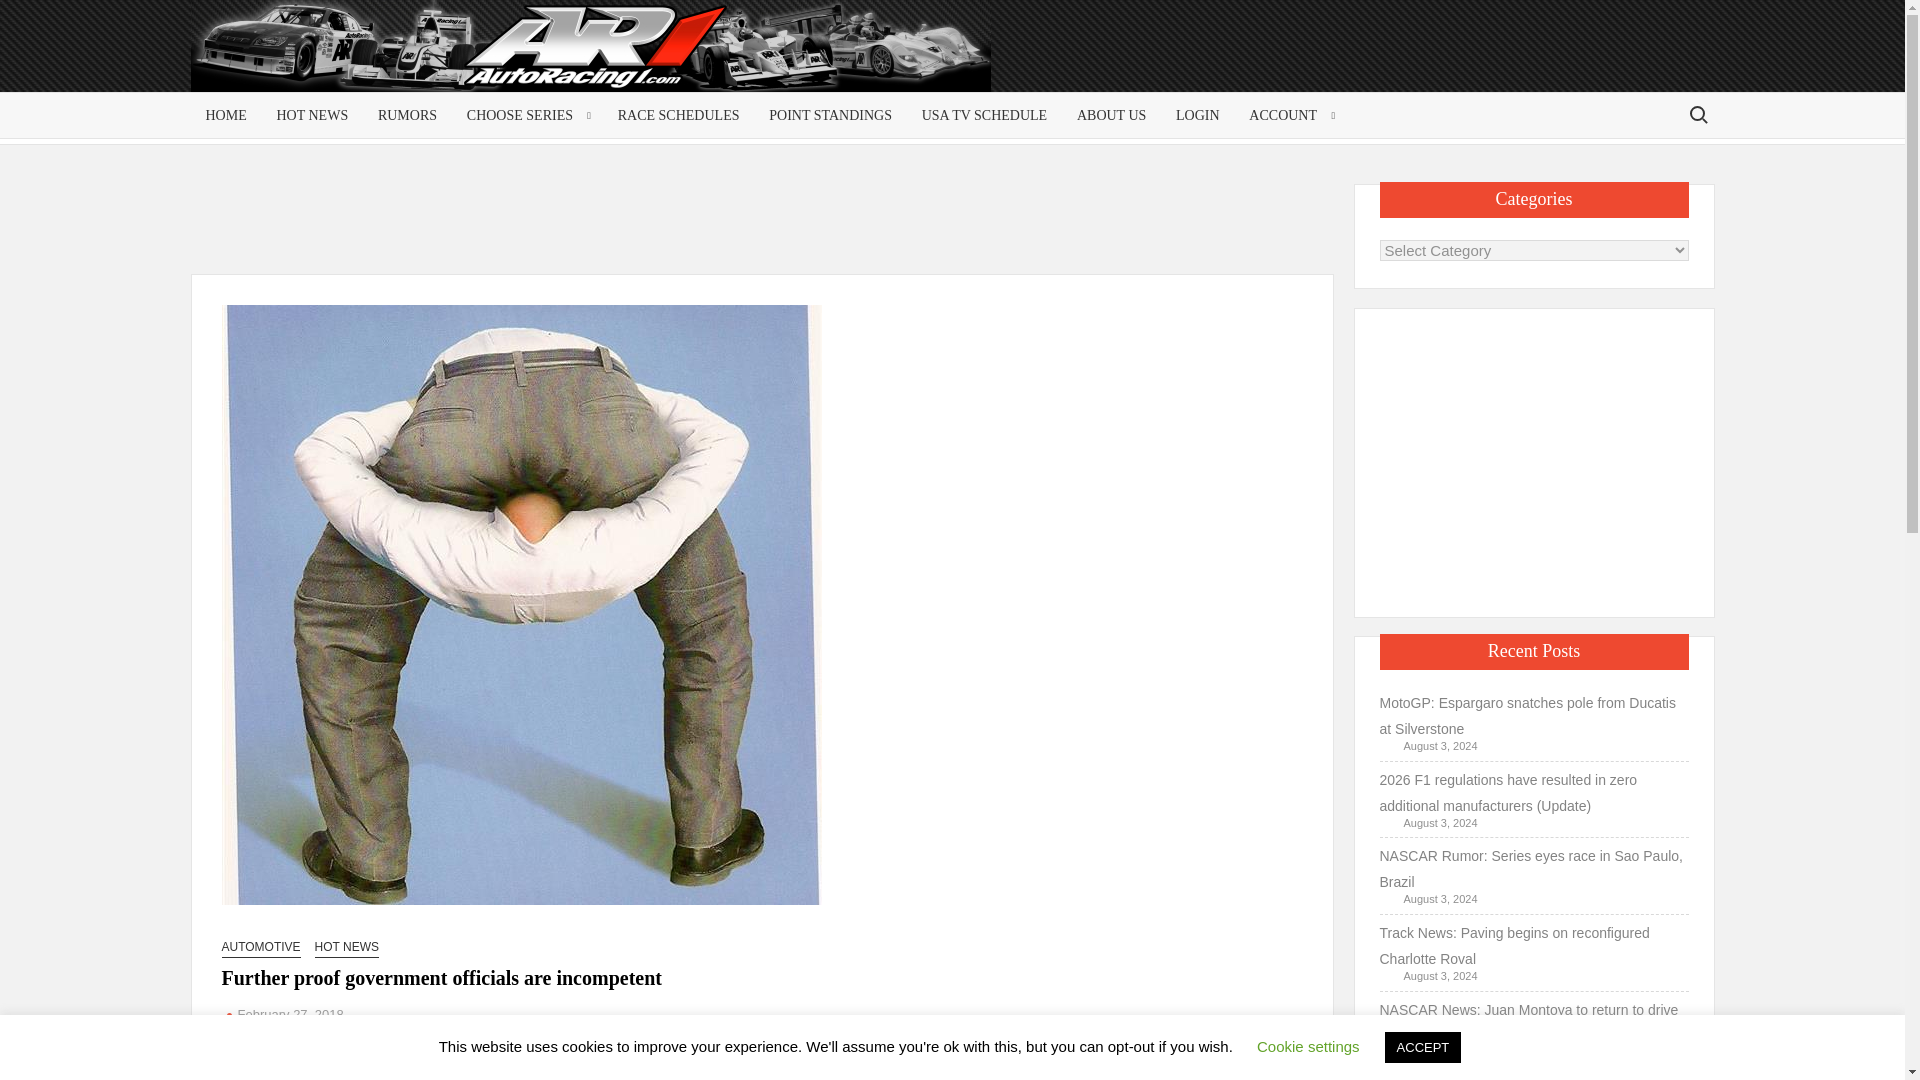 The image size is (1920, 1080). What do you see at coordinates (766, 228) in the screenshot?
I see `Advertisement` at bounding box center [766, 228].